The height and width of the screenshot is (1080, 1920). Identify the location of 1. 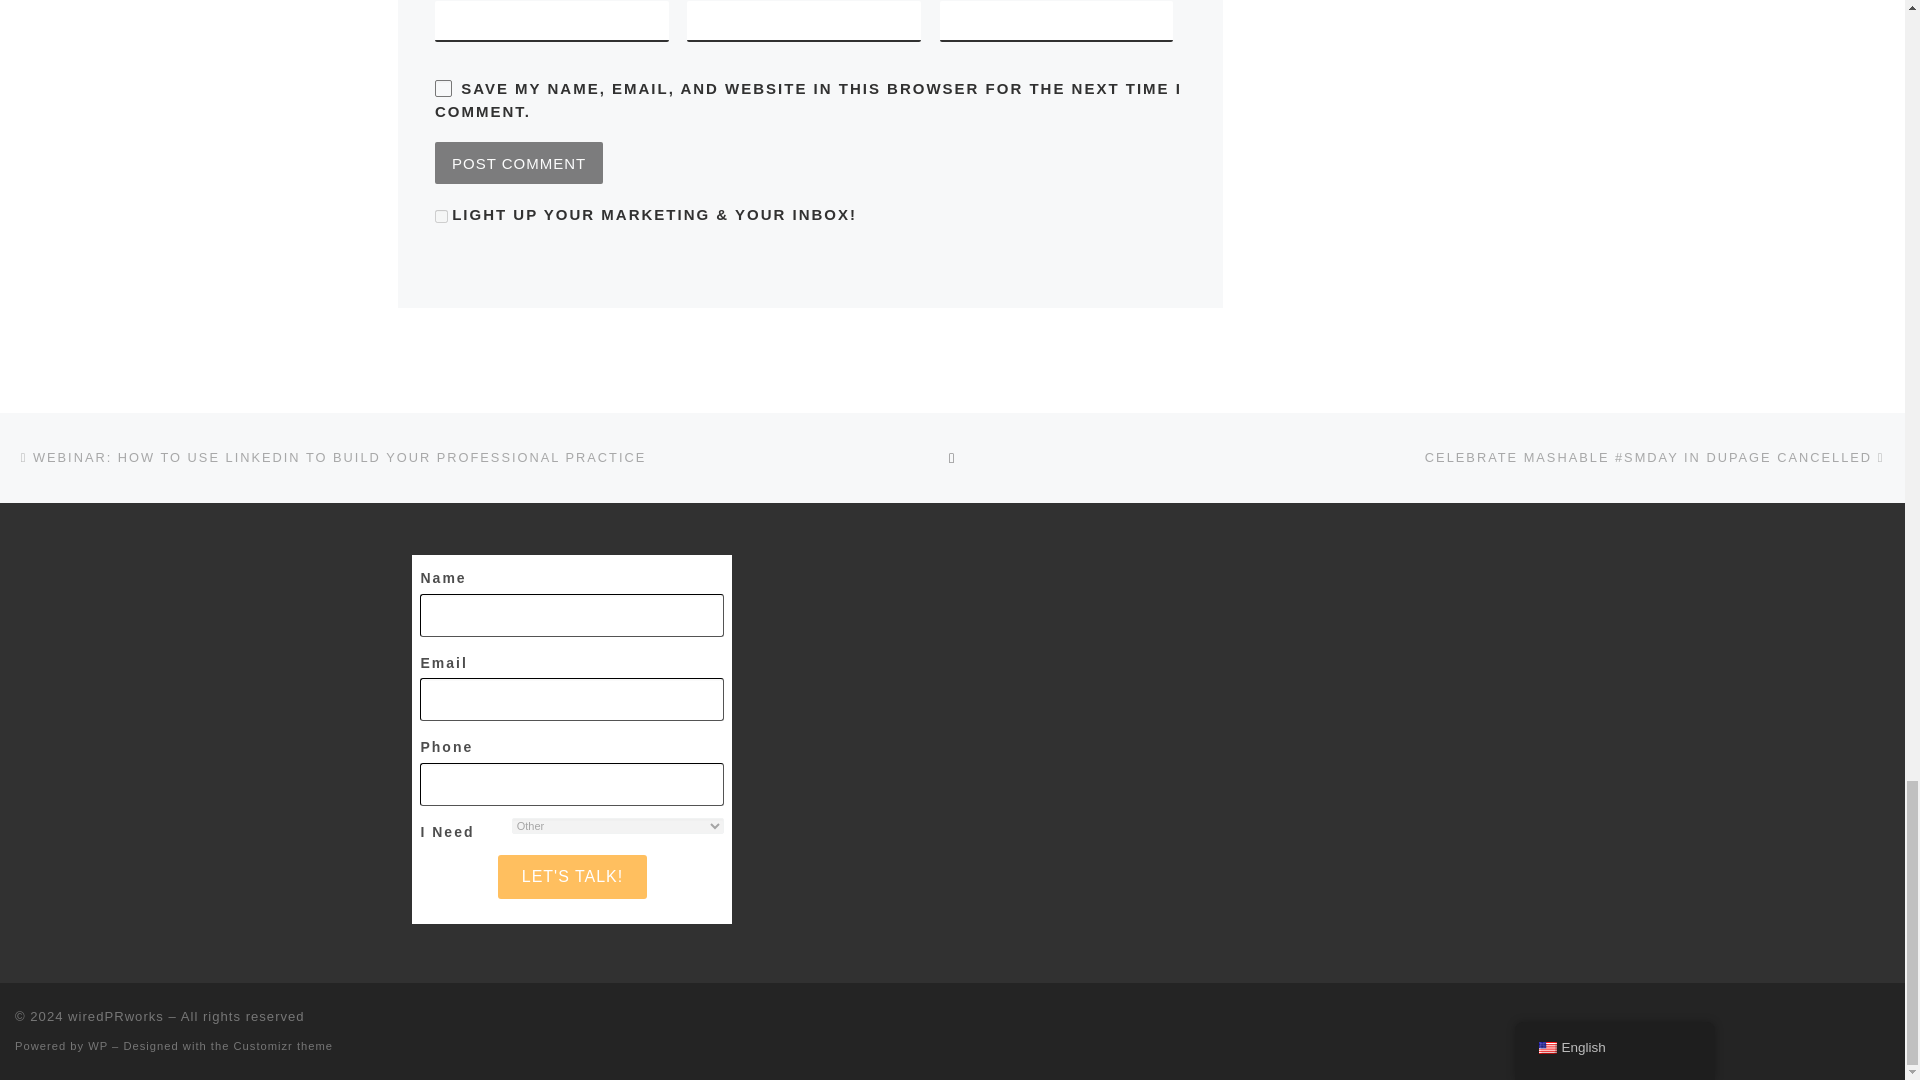
(441, 216).